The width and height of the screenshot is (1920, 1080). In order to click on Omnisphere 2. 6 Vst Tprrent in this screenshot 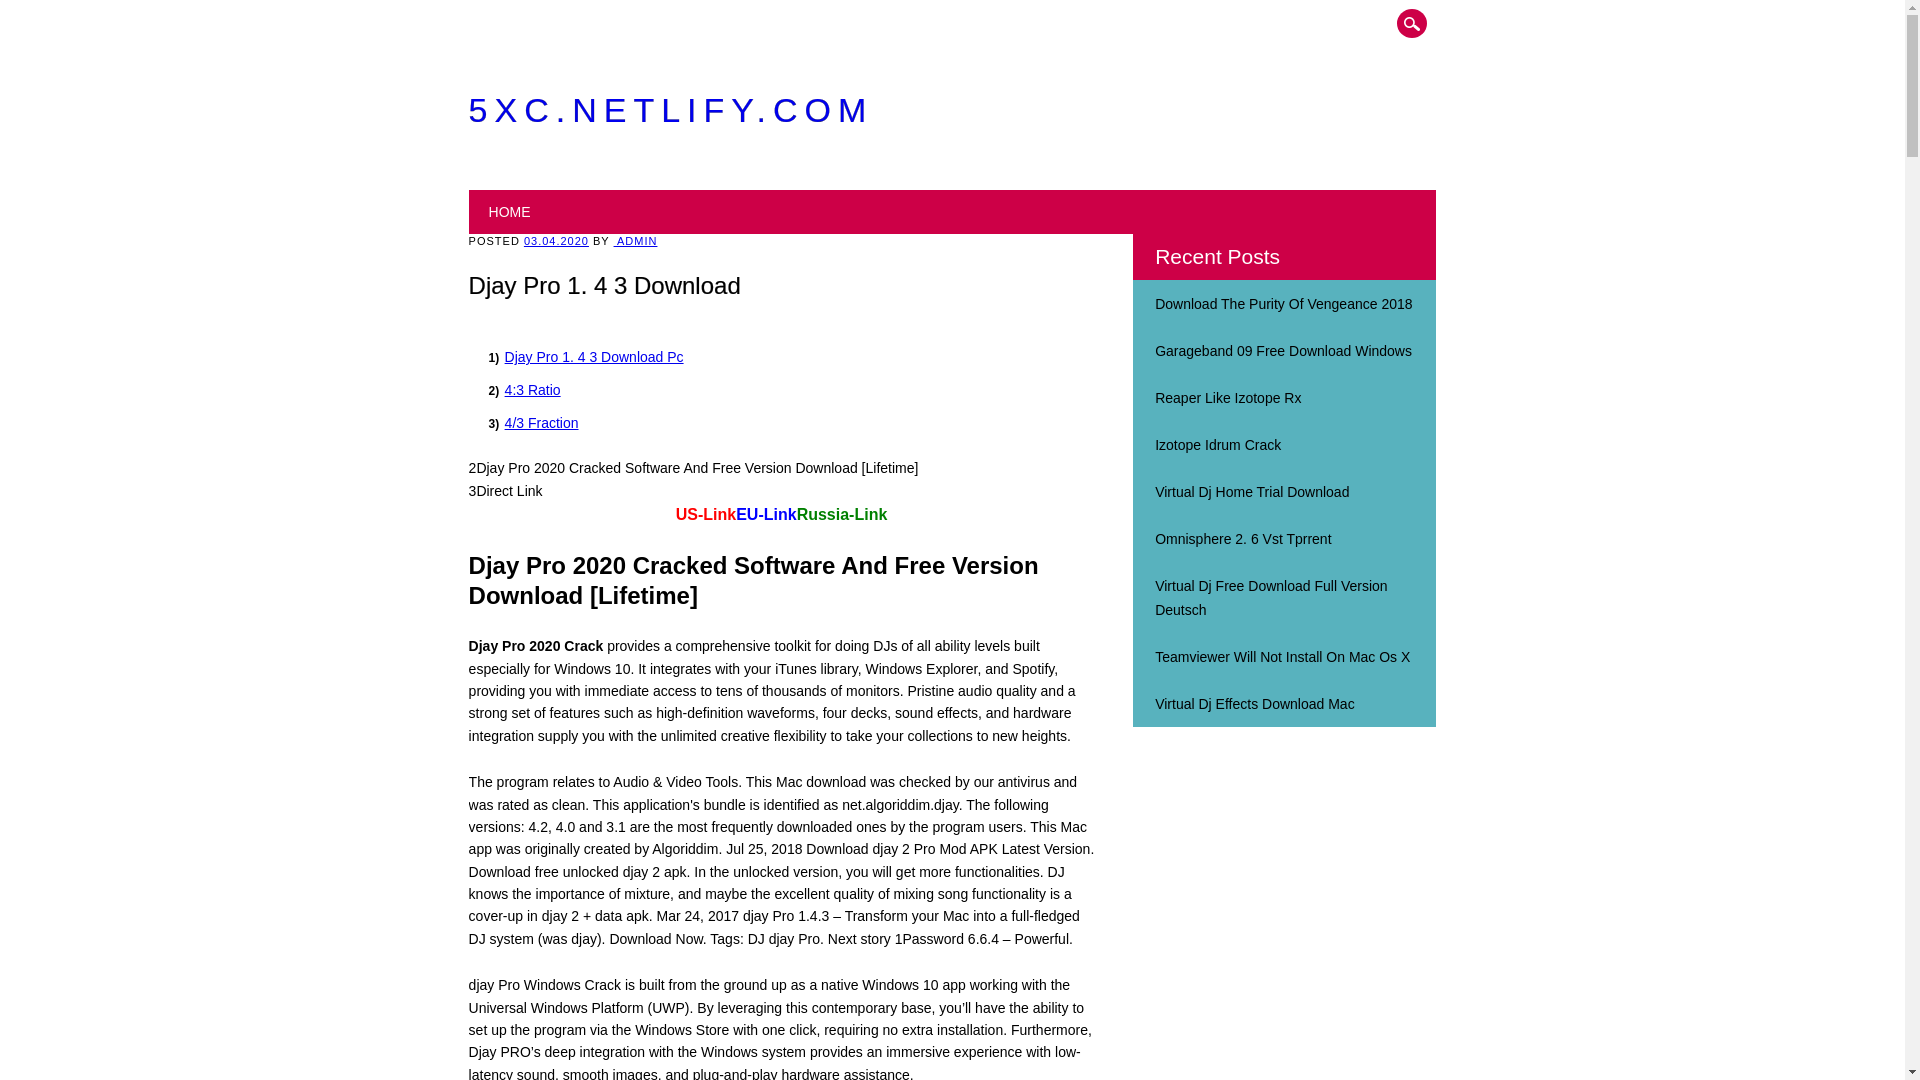, I will do `click(1242, 538)`.